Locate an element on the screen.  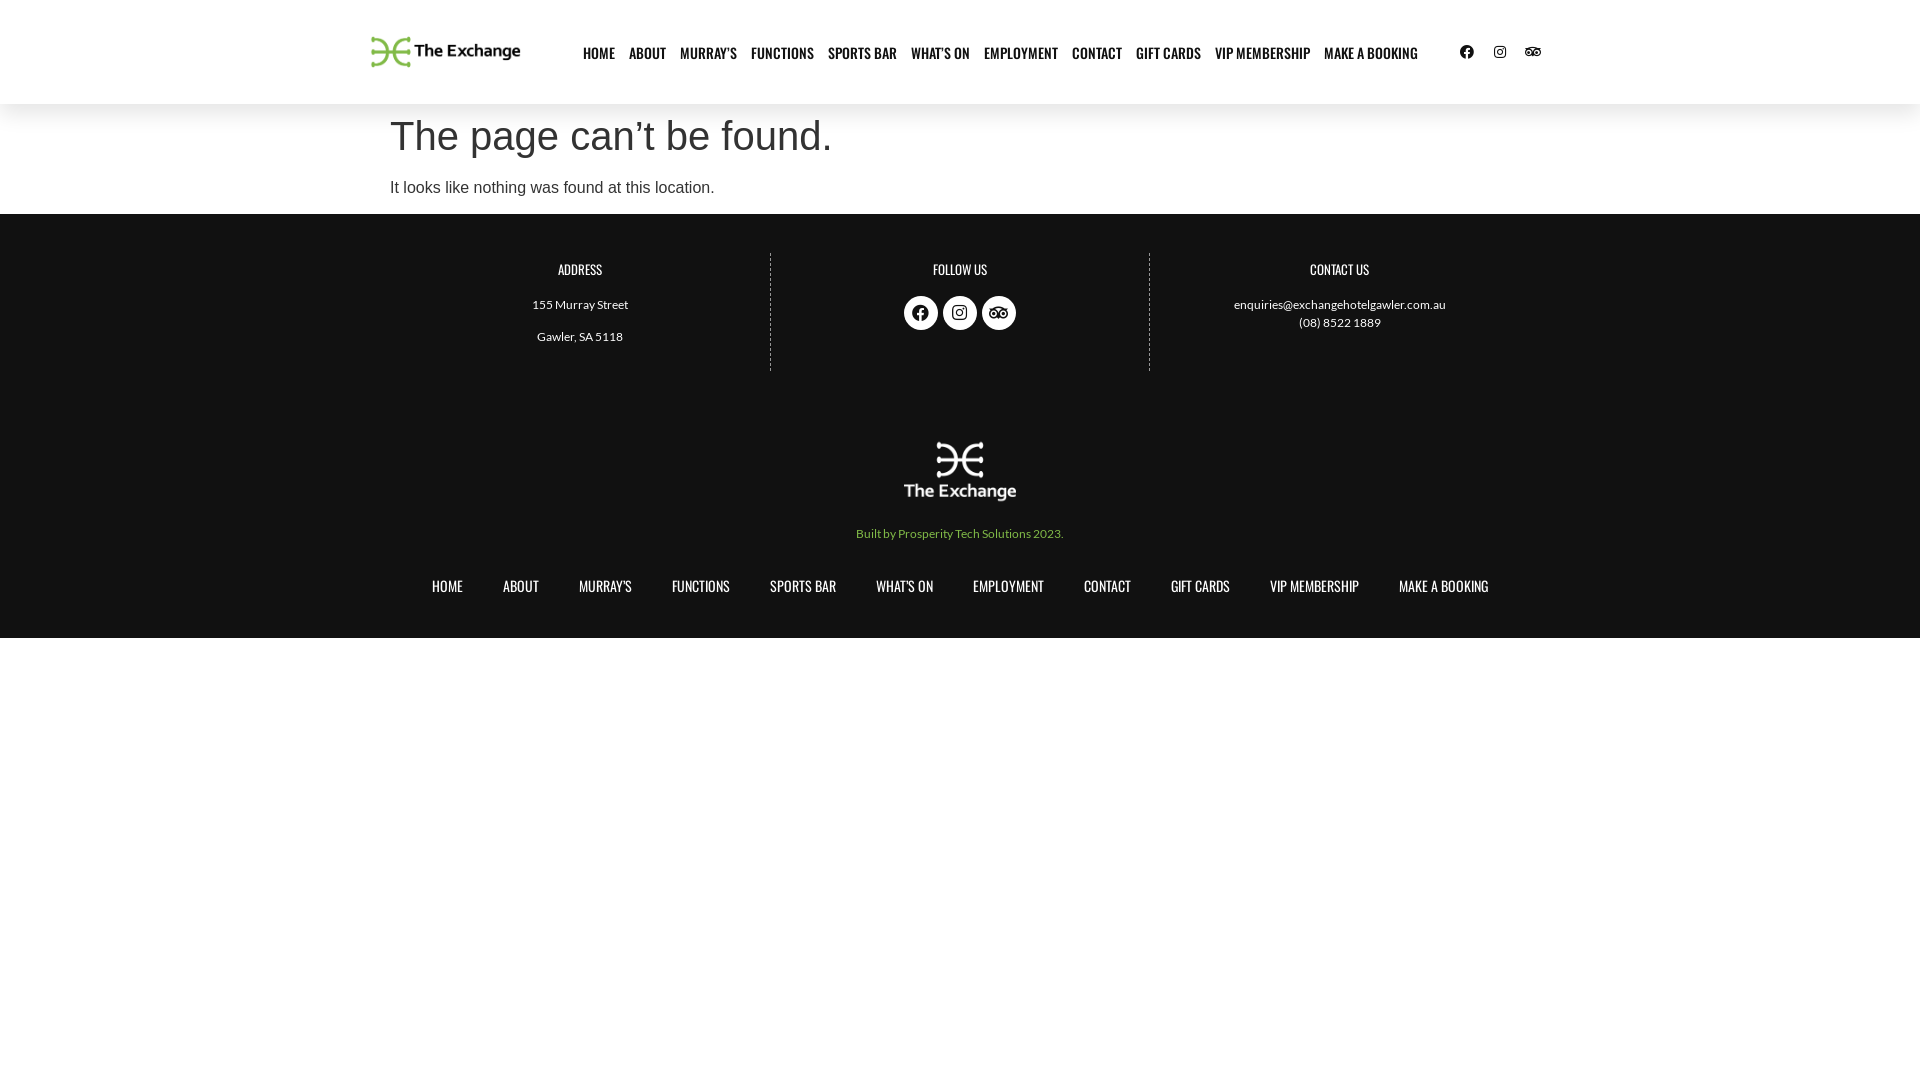
SPORTS BAR is located at coordinates (803, 586).